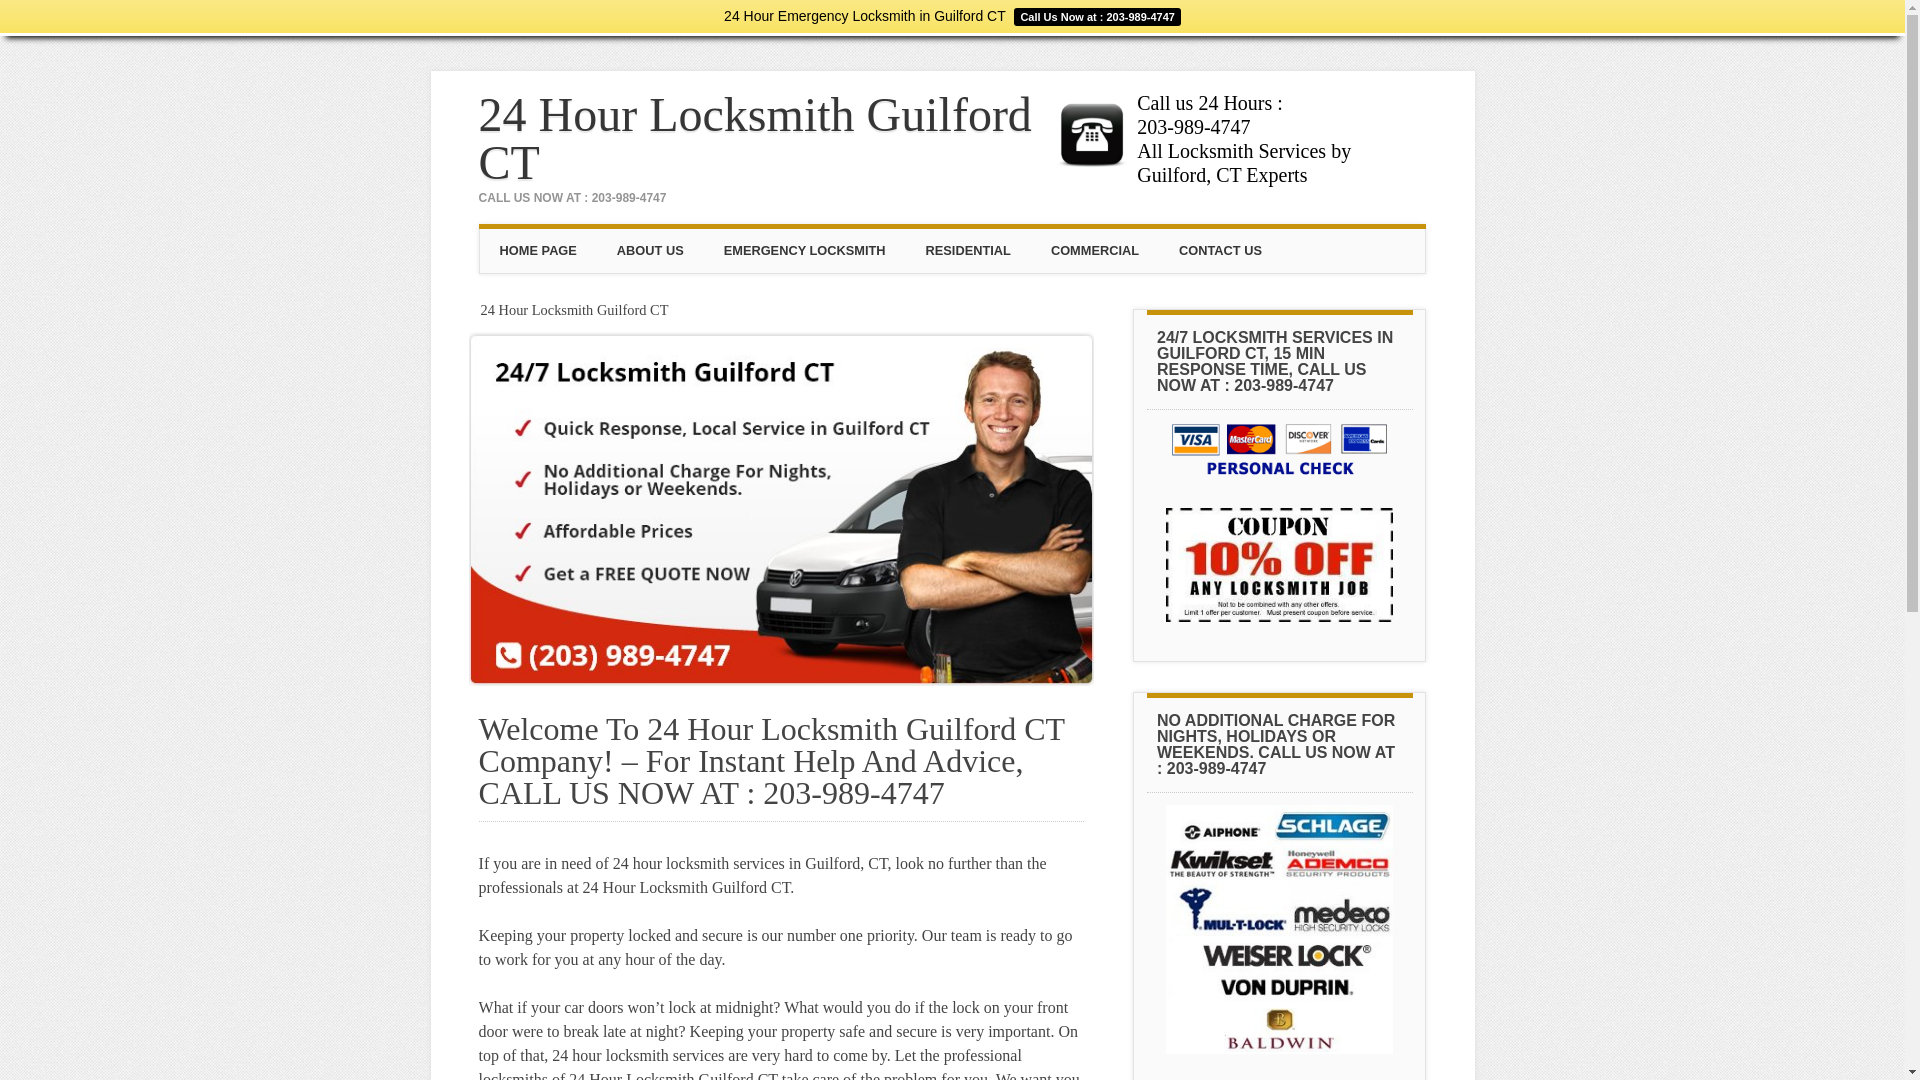 The image size is (1920, 1080). Describe the element at coordinates (1220, 251) in the screenshot. I see `CONTACT US` at that location.